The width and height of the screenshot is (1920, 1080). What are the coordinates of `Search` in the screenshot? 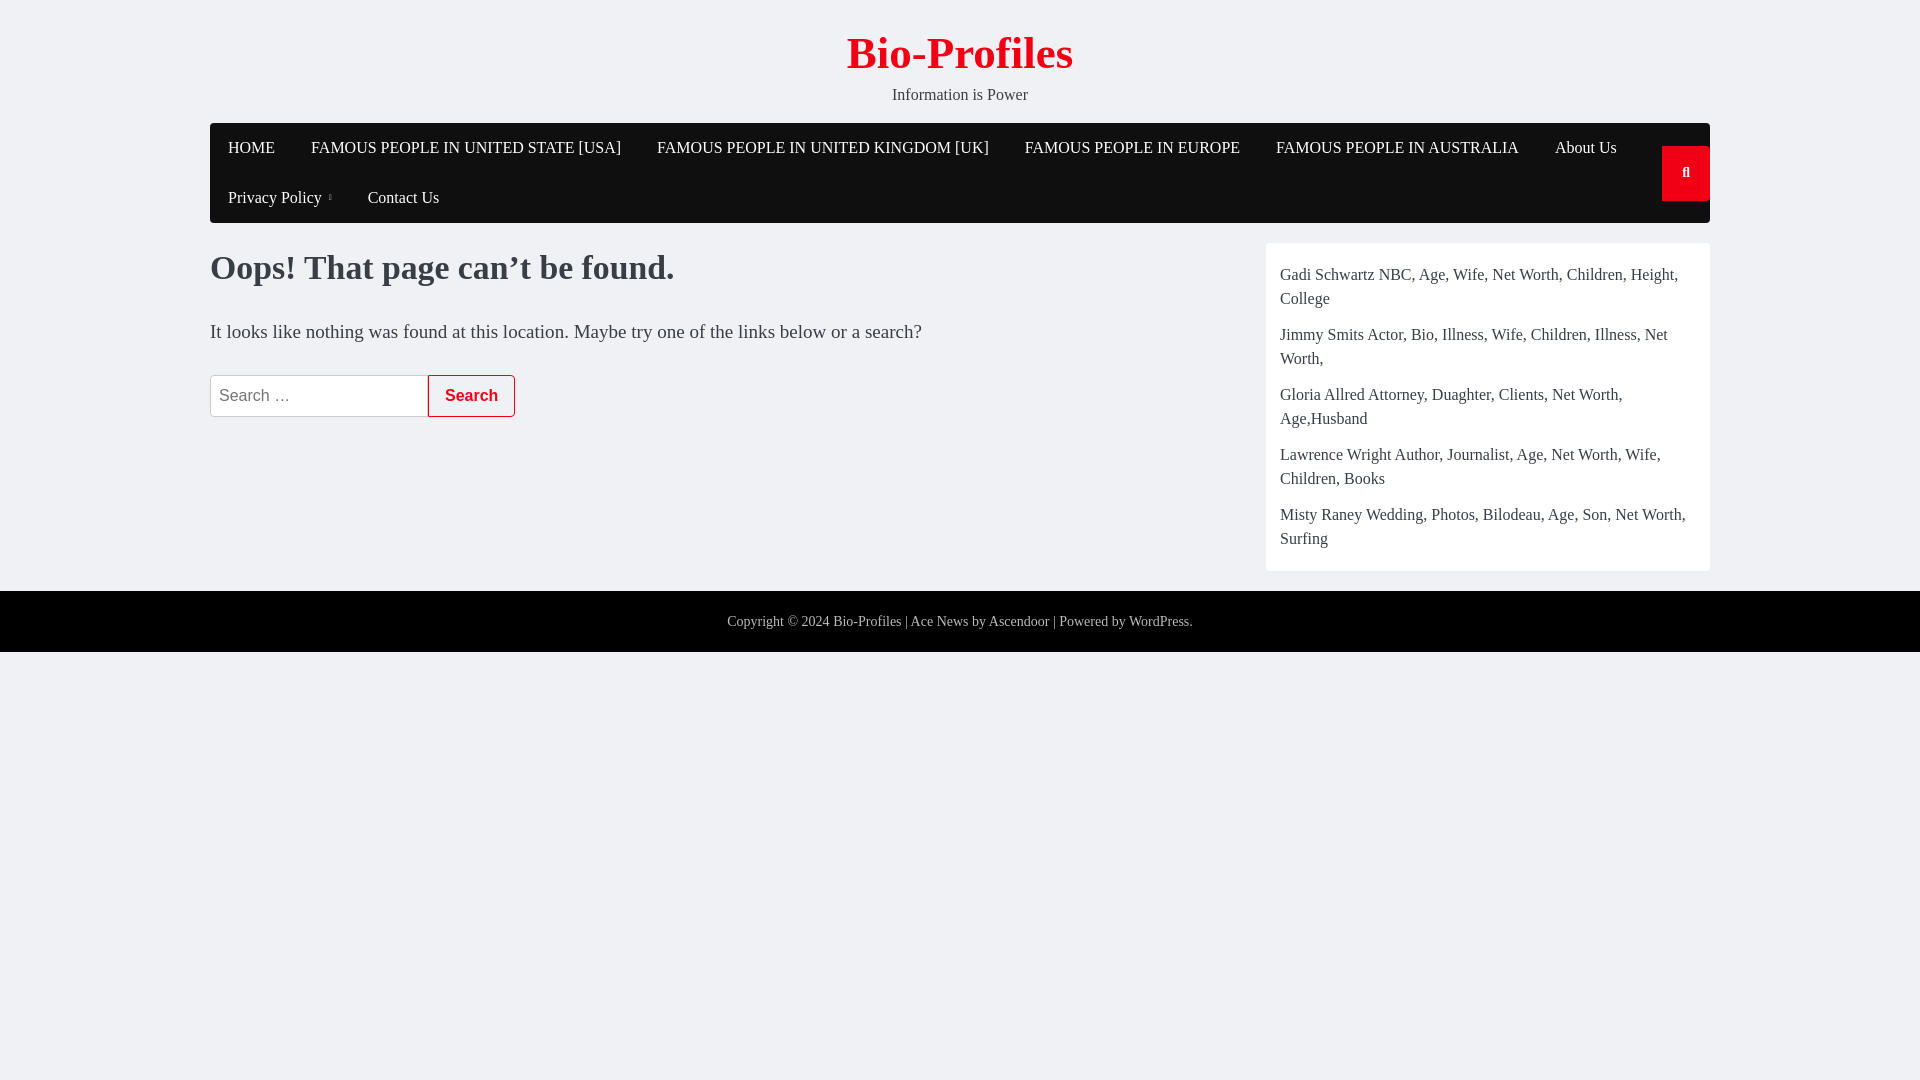 It's located at (471, 395).